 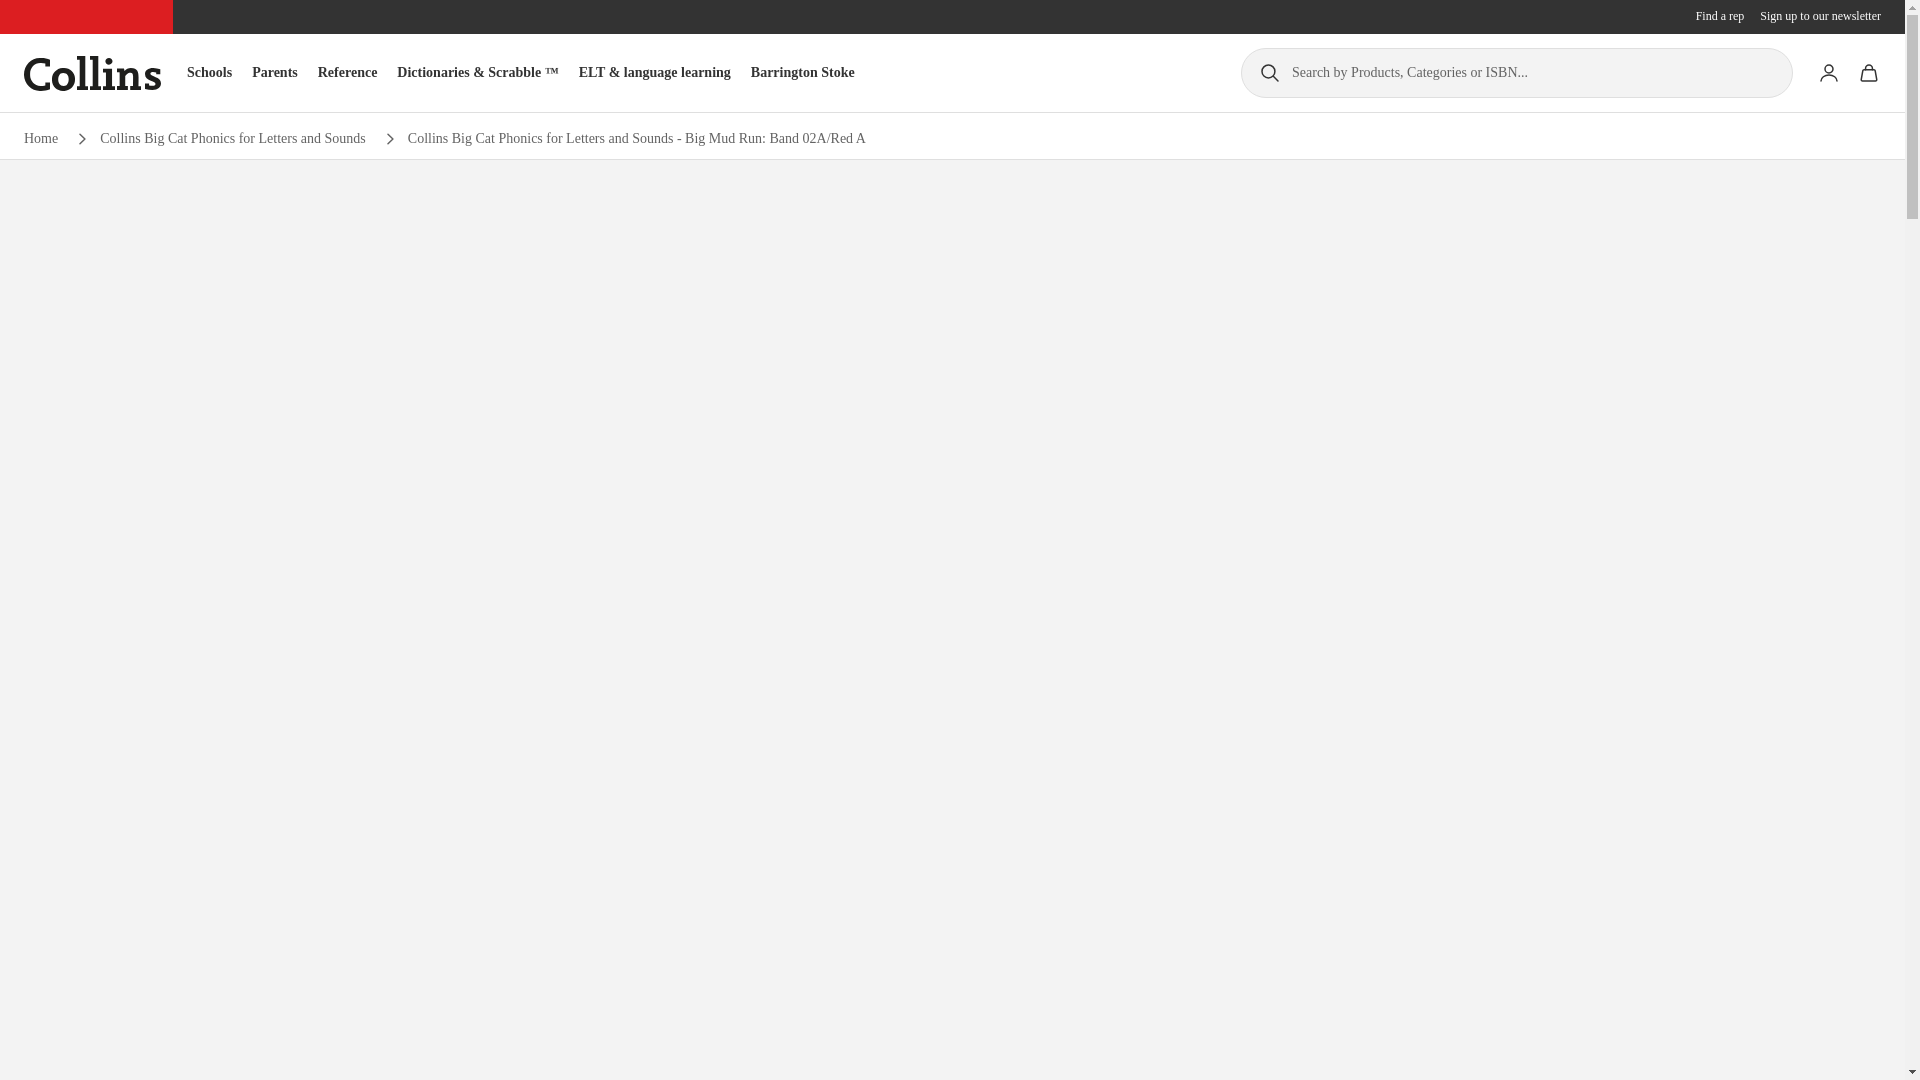 What do you see at coordinates (232, 139) in the screenshot?
I see `Collins Big Cat Phonics for Letters and Sounds` at bounding box center [232, 139].